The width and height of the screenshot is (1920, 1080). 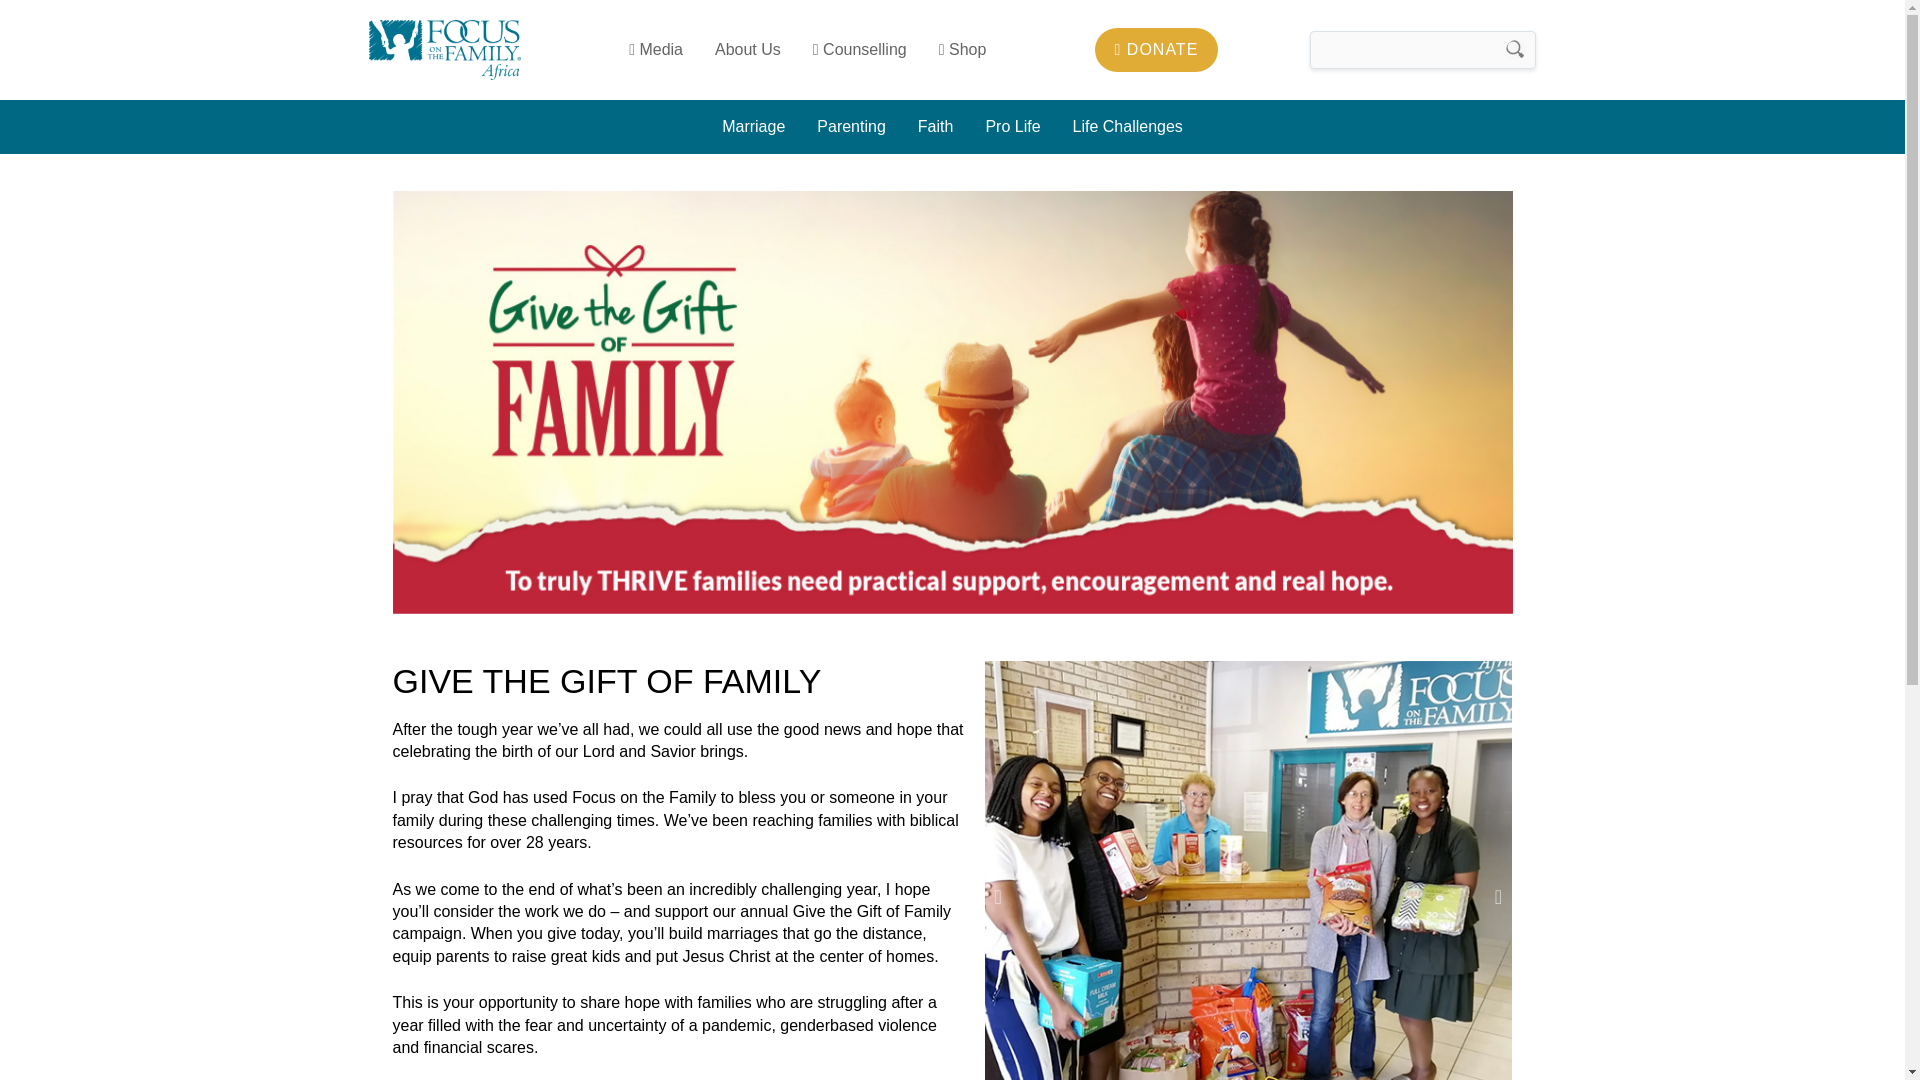 I want to click on Pro Life, so click(x=1012, y=127).